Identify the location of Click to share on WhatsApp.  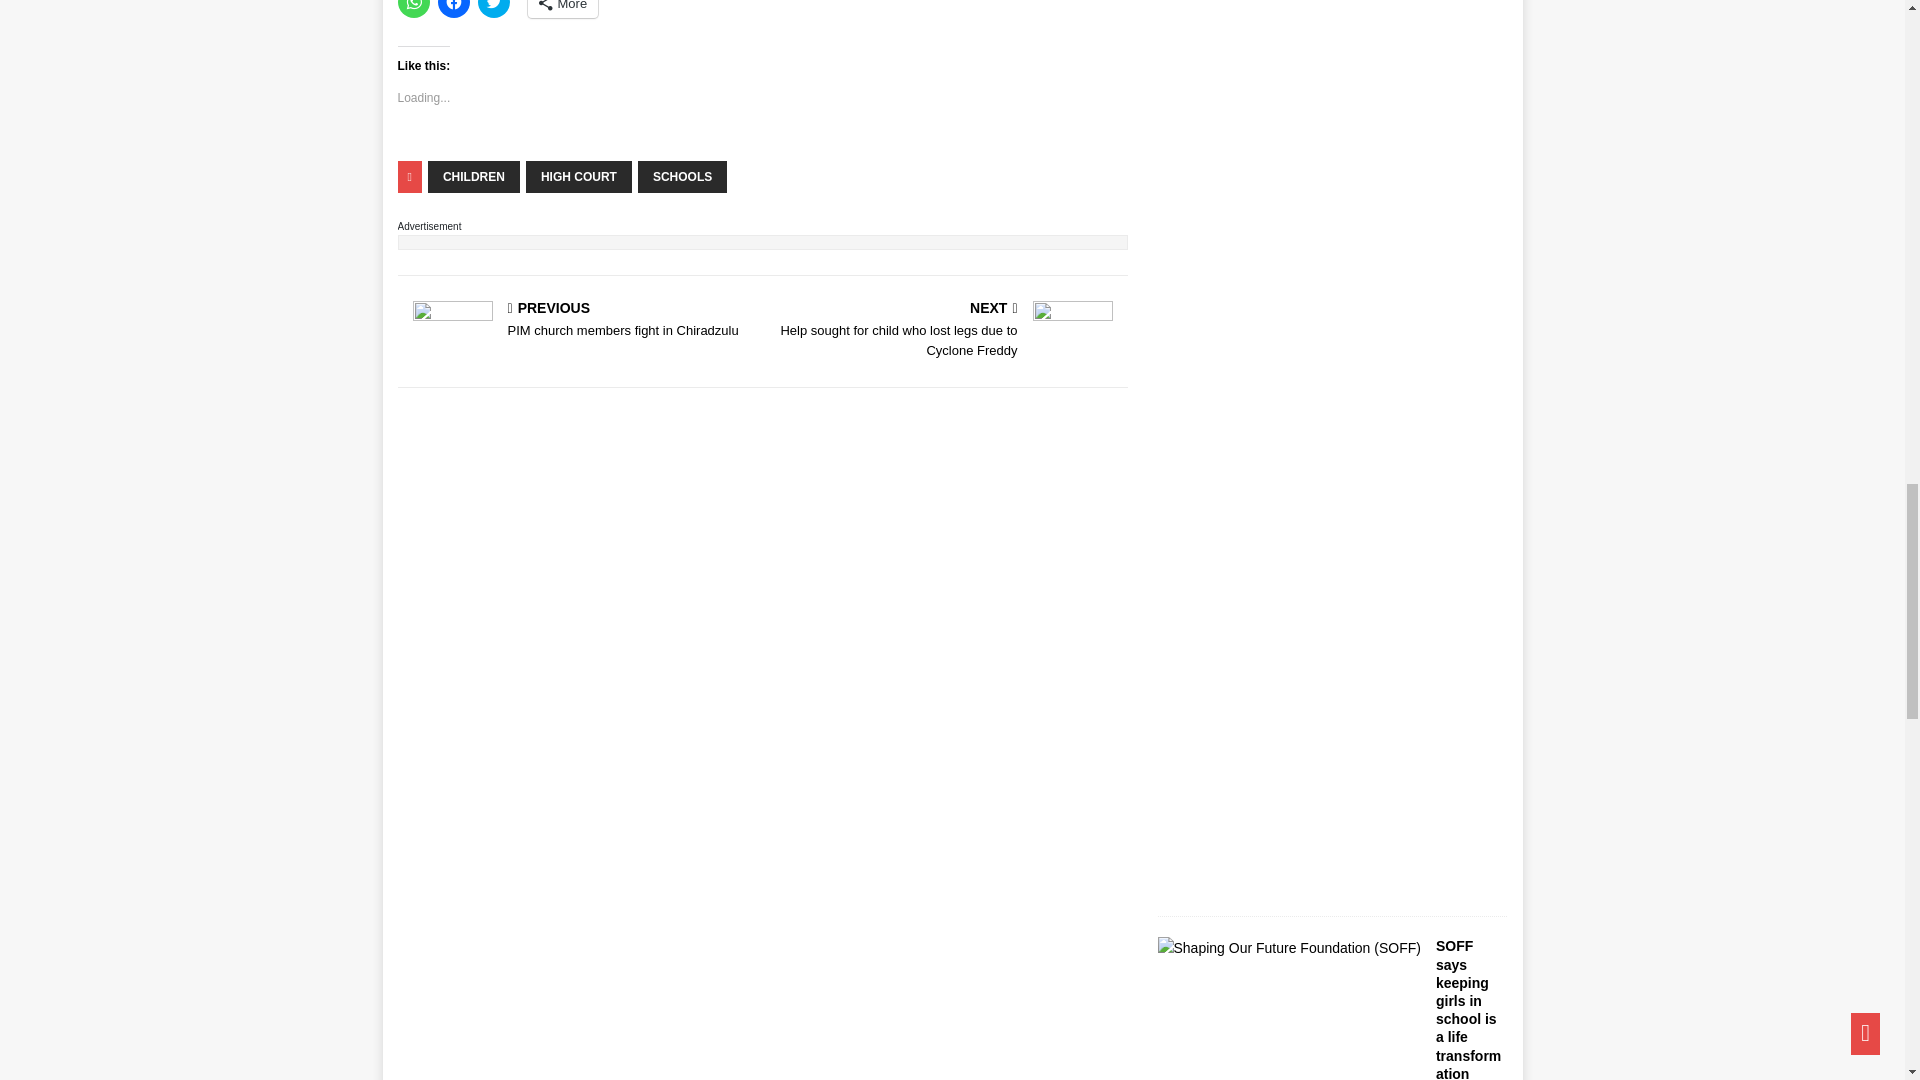
(414, 9).